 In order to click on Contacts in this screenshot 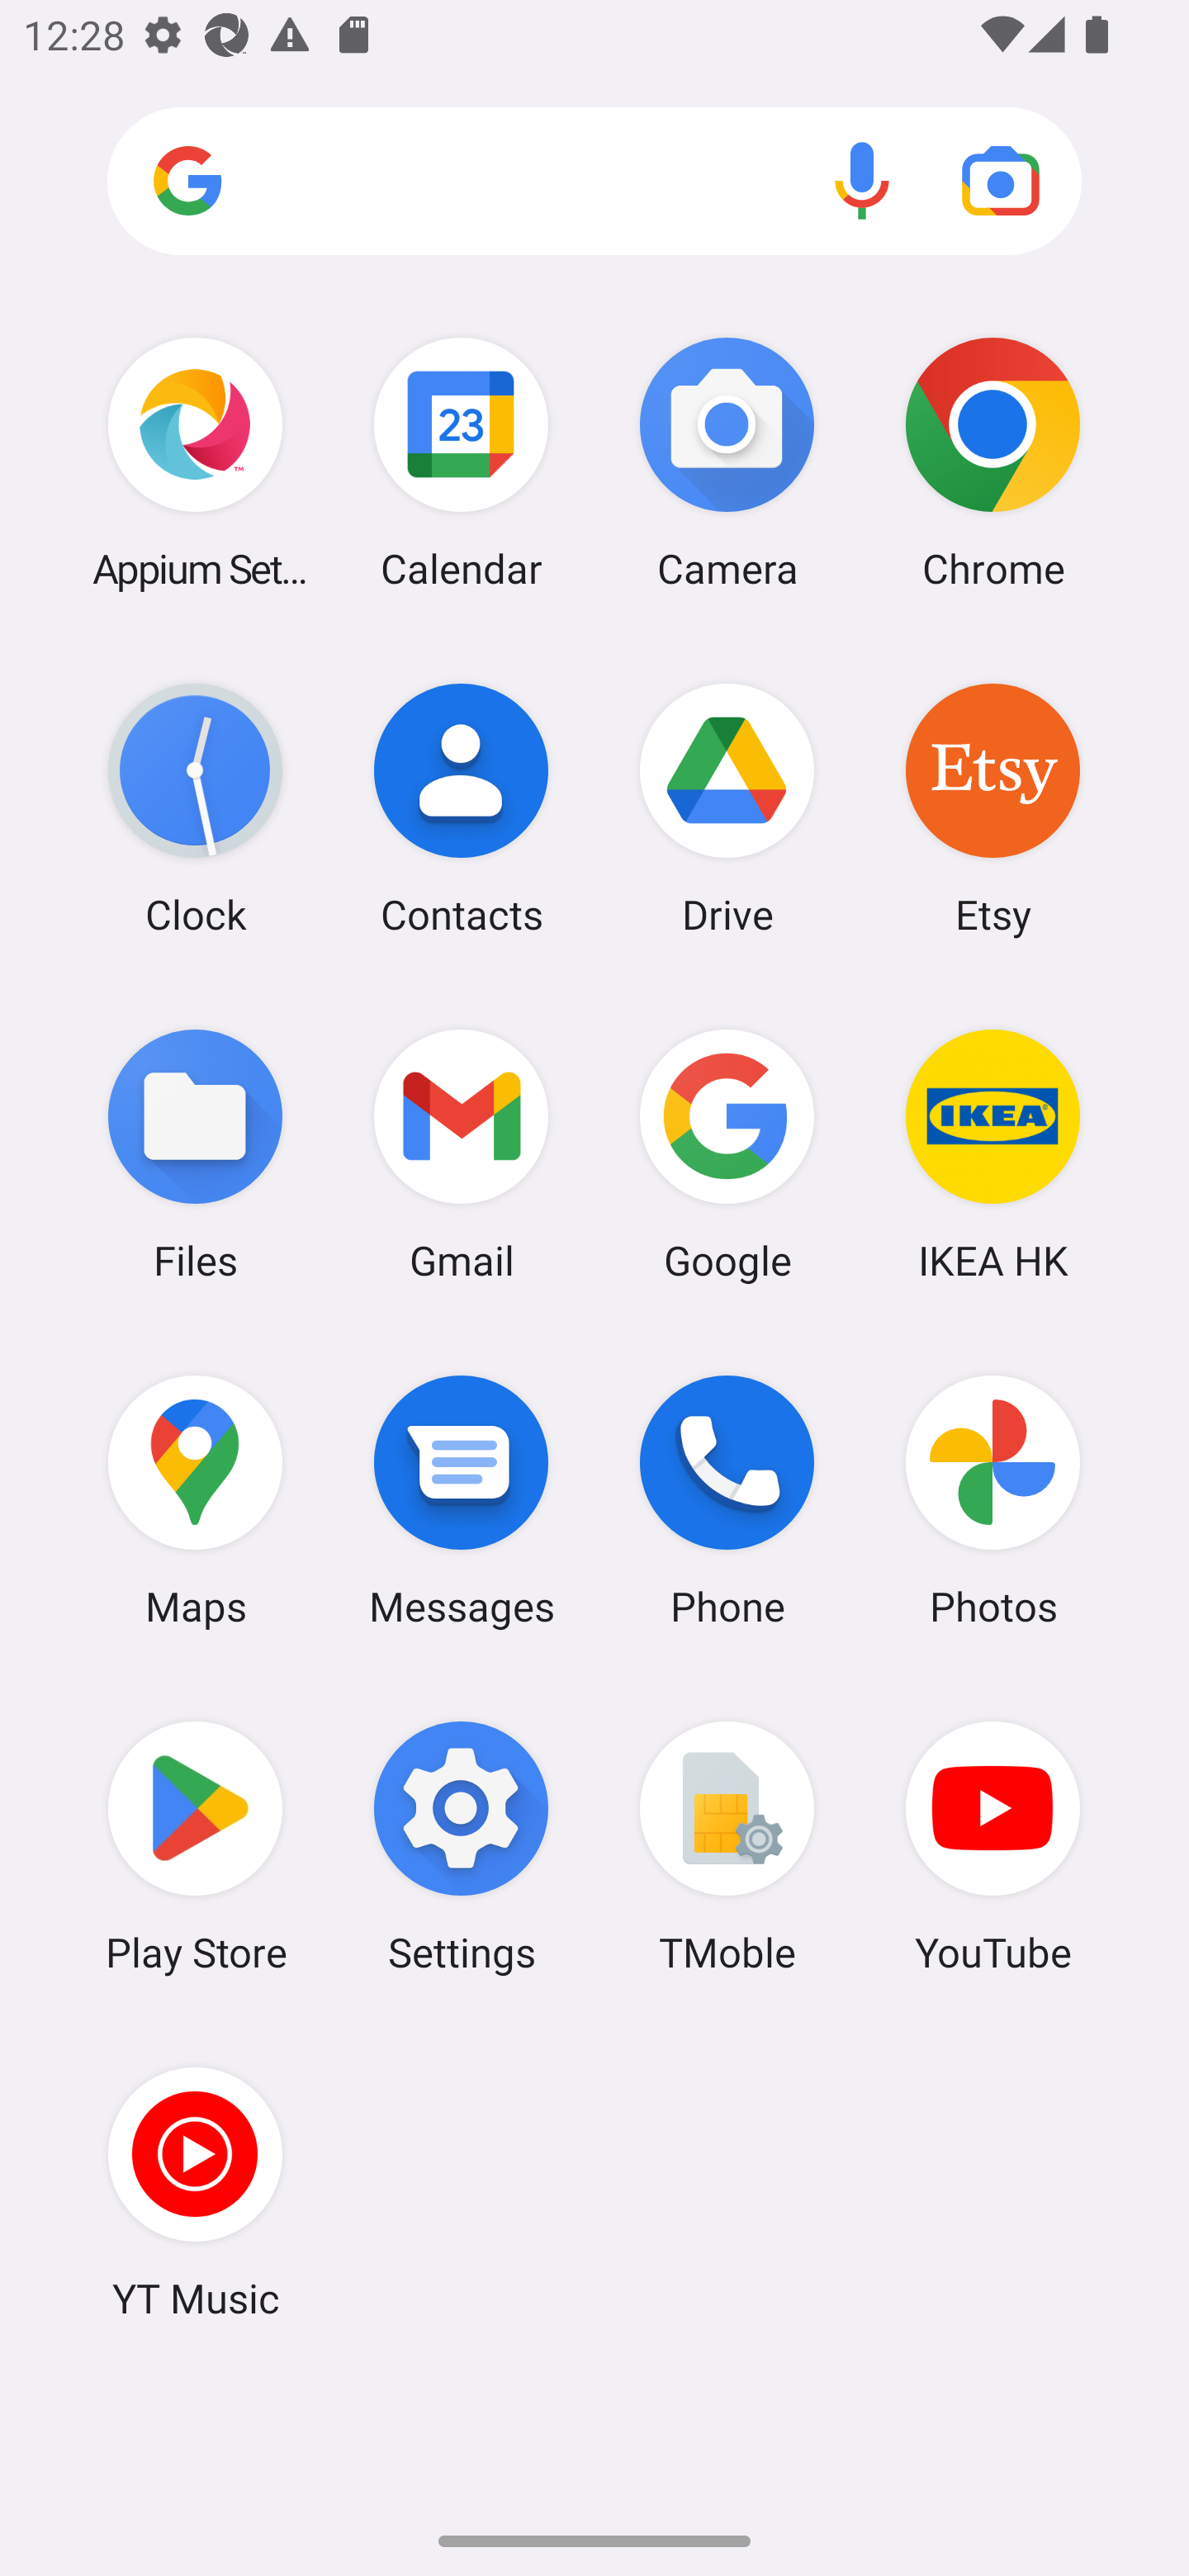, I will do `click(461, 808)`.